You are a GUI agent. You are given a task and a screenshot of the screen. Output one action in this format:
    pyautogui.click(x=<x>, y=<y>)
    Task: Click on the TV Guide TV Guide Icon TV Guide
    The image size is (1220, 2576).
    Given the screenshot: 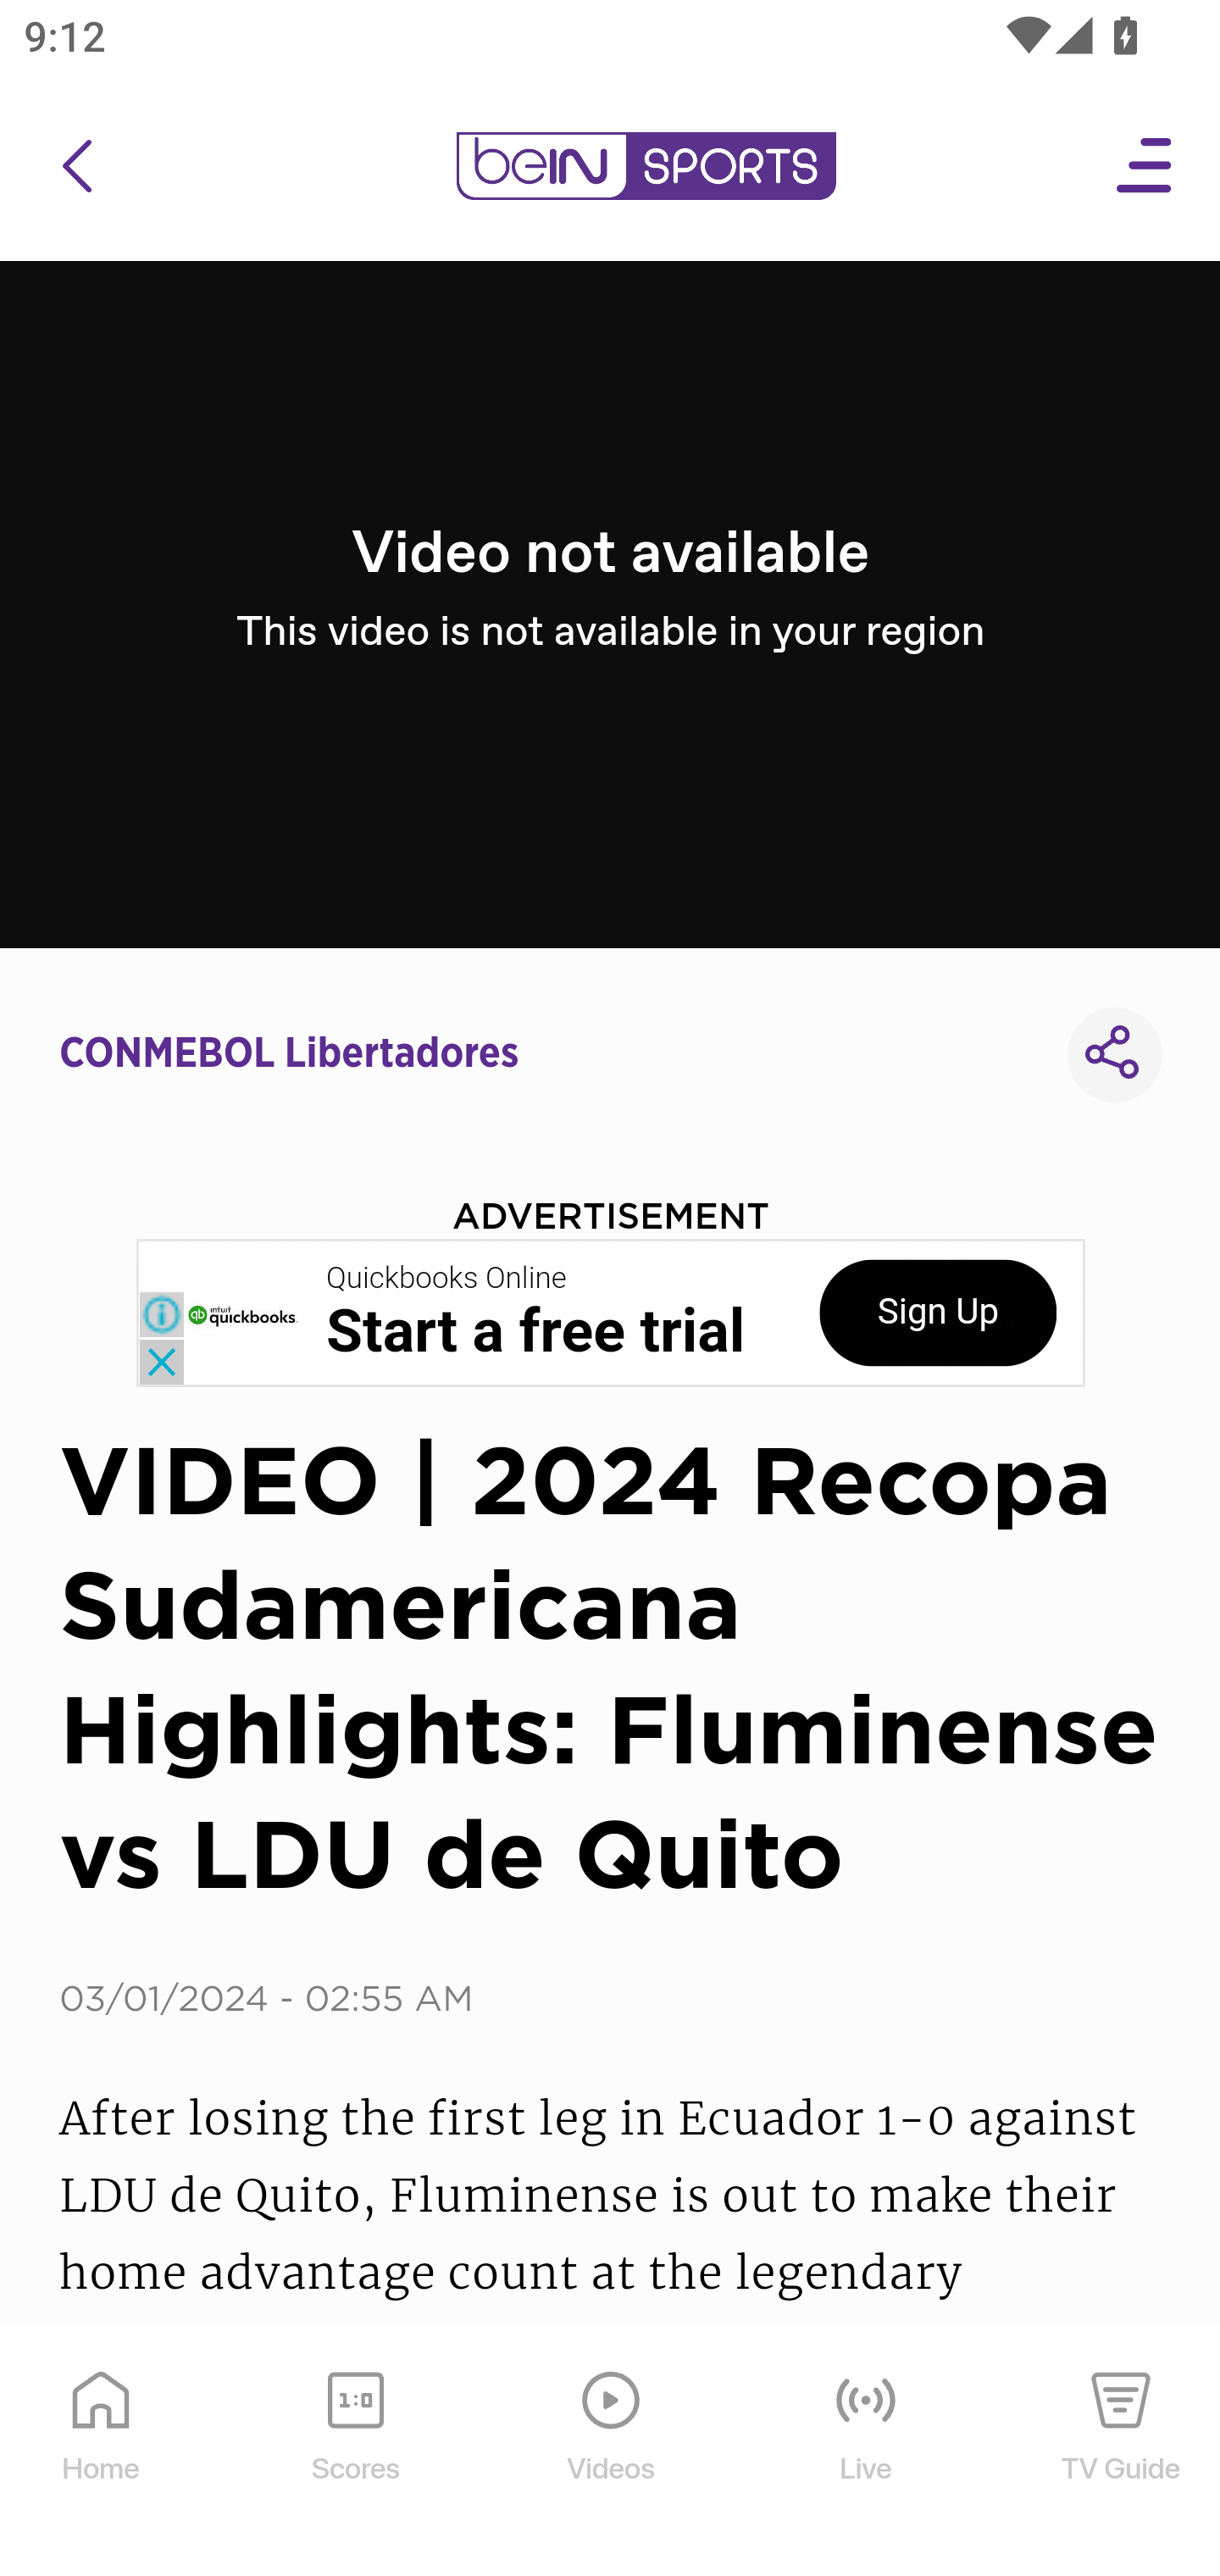 What is the action you would take?
    pyautogui.click(x=1122, y=2451)
    